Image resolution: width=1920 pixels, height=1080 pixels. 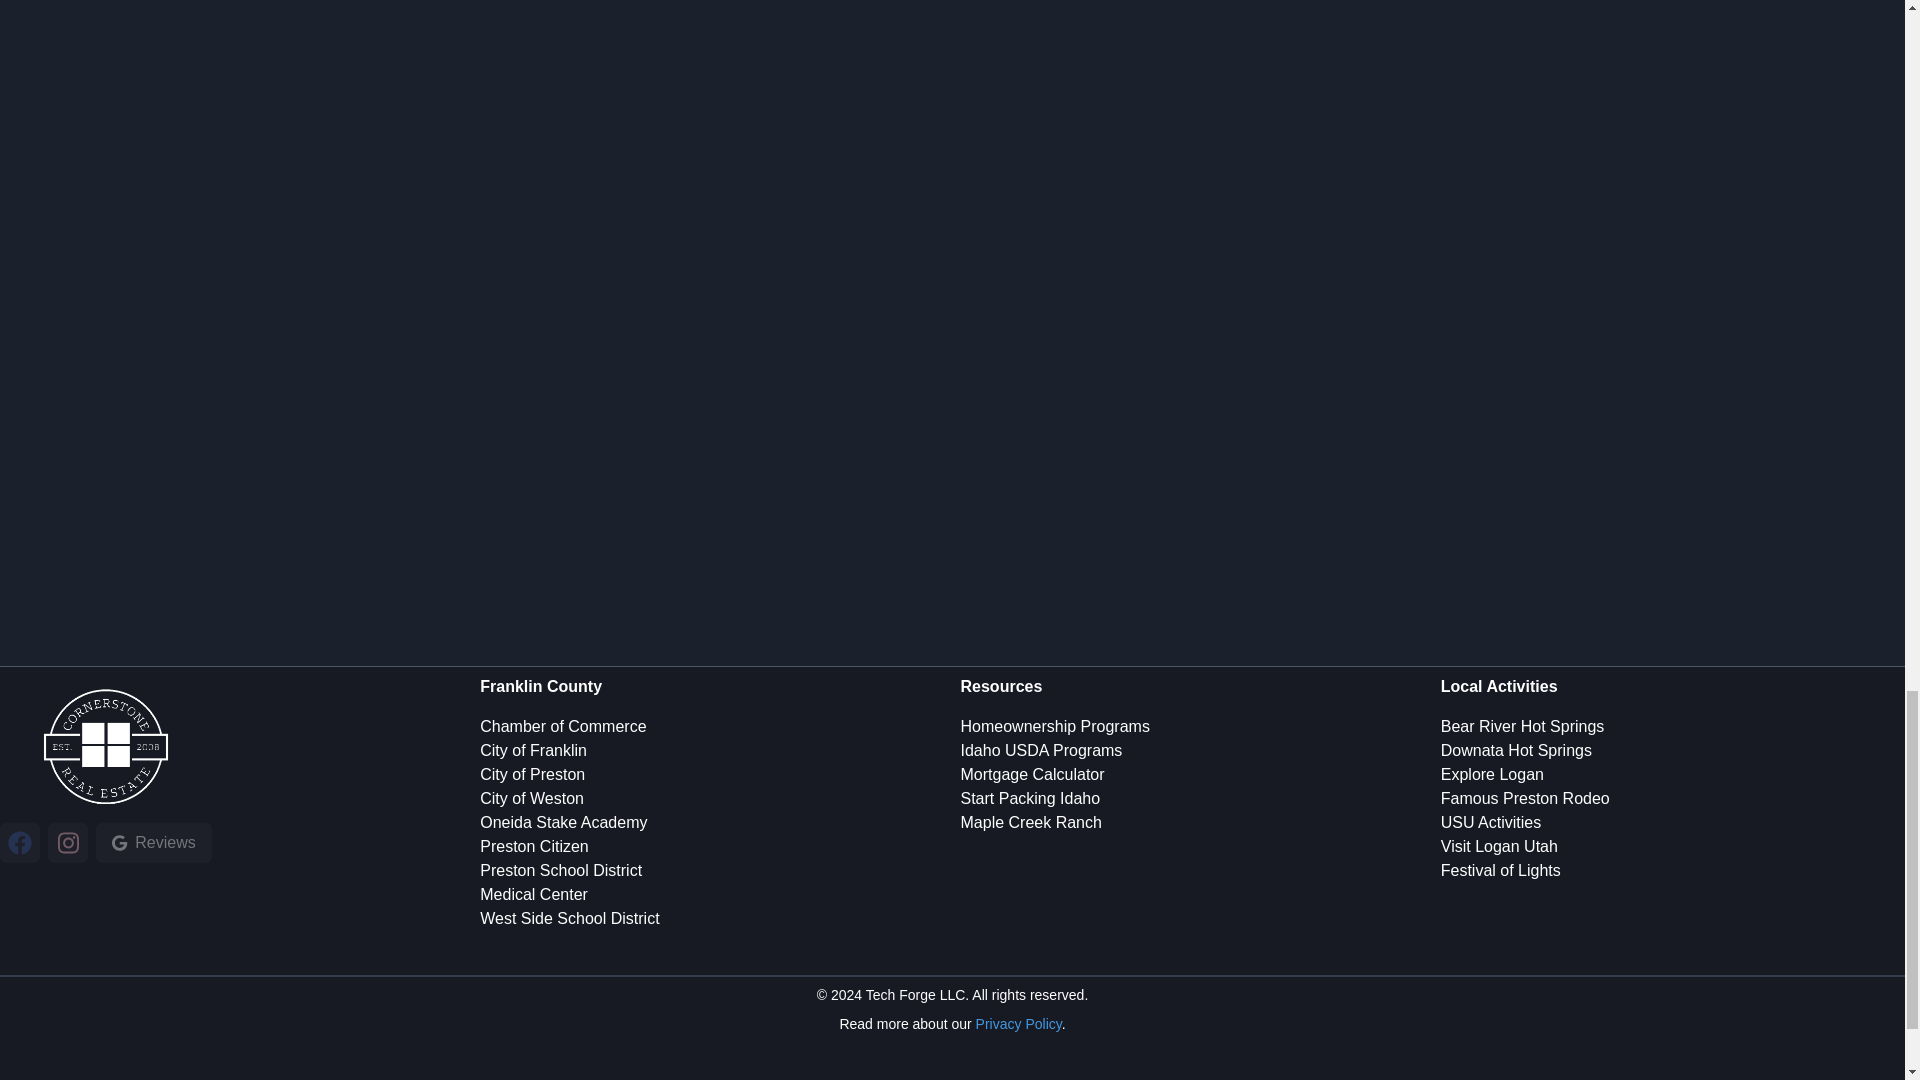 What do you see at coordinates (154, 842) in the screenshot?
I see `Reviews` at bounding box center [154, 842].